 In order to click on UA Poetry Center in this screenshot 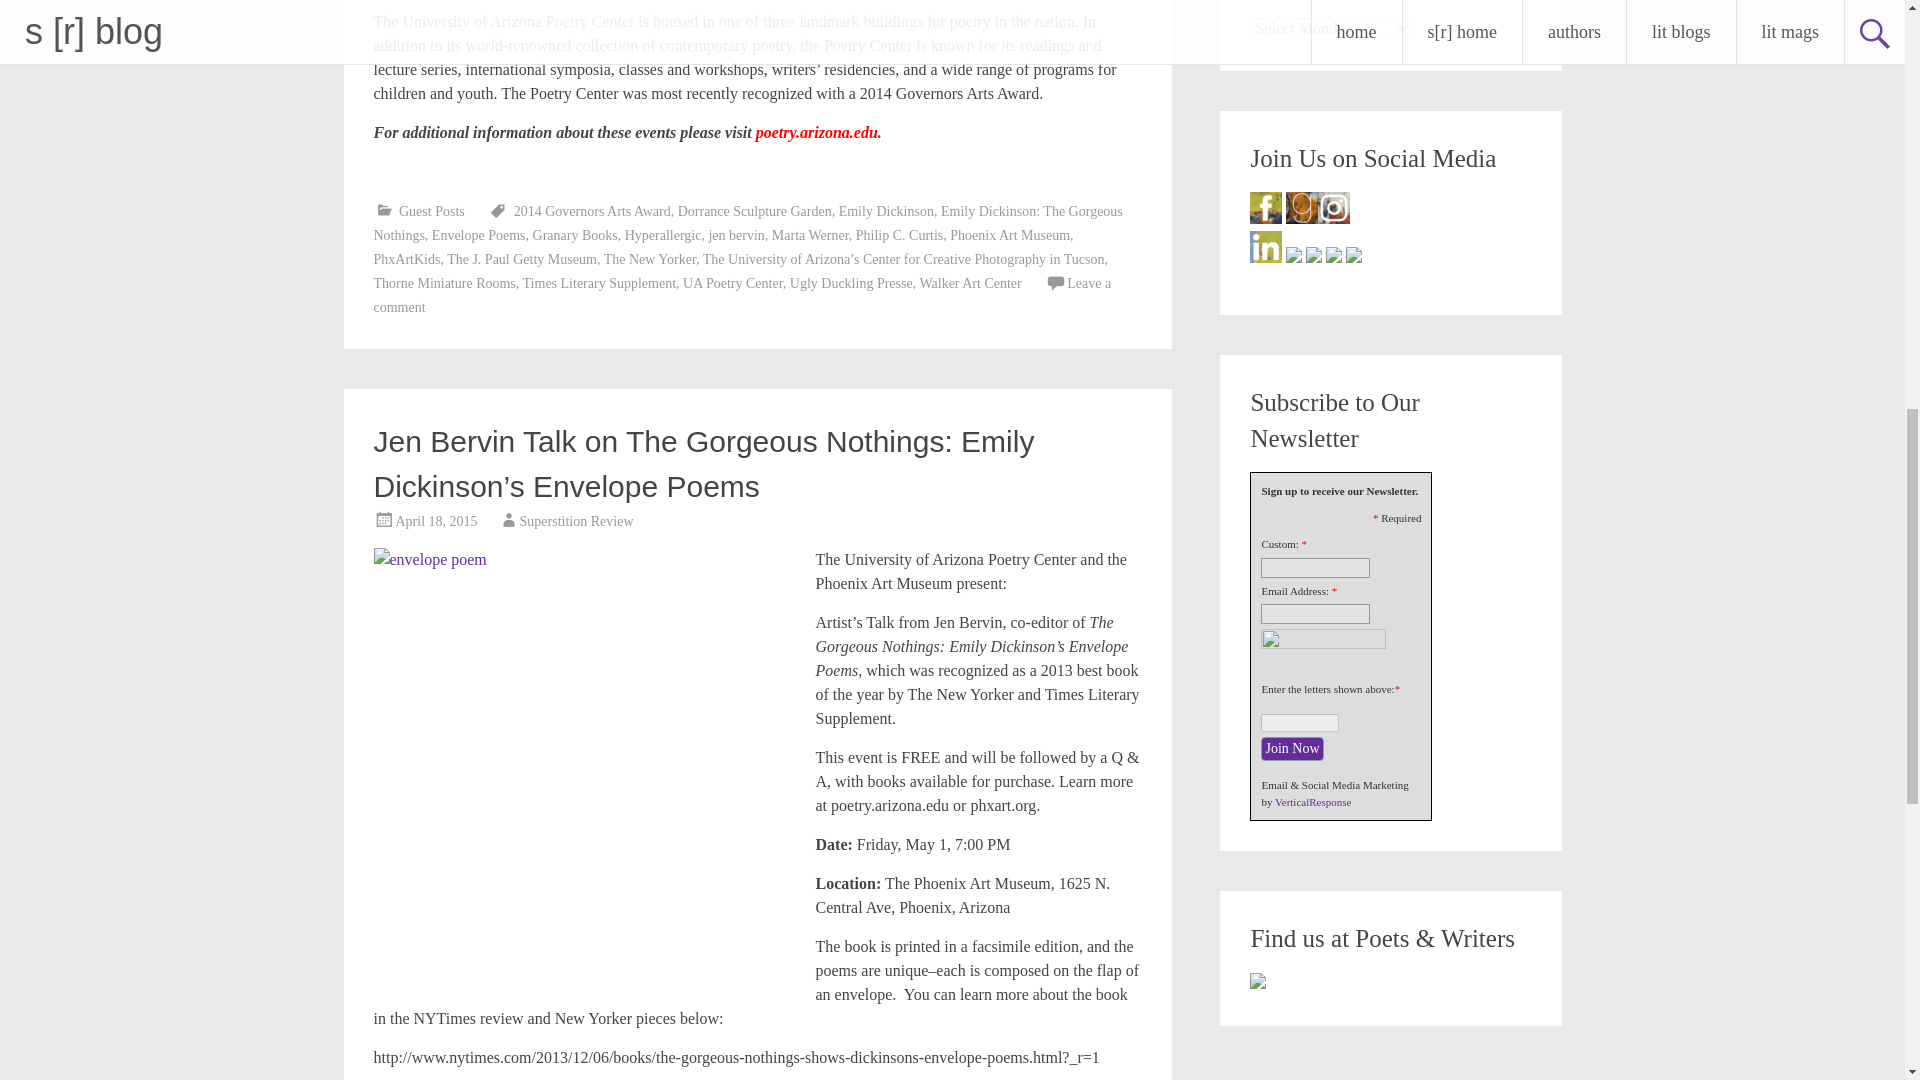, I will do `click(733, 283)`.